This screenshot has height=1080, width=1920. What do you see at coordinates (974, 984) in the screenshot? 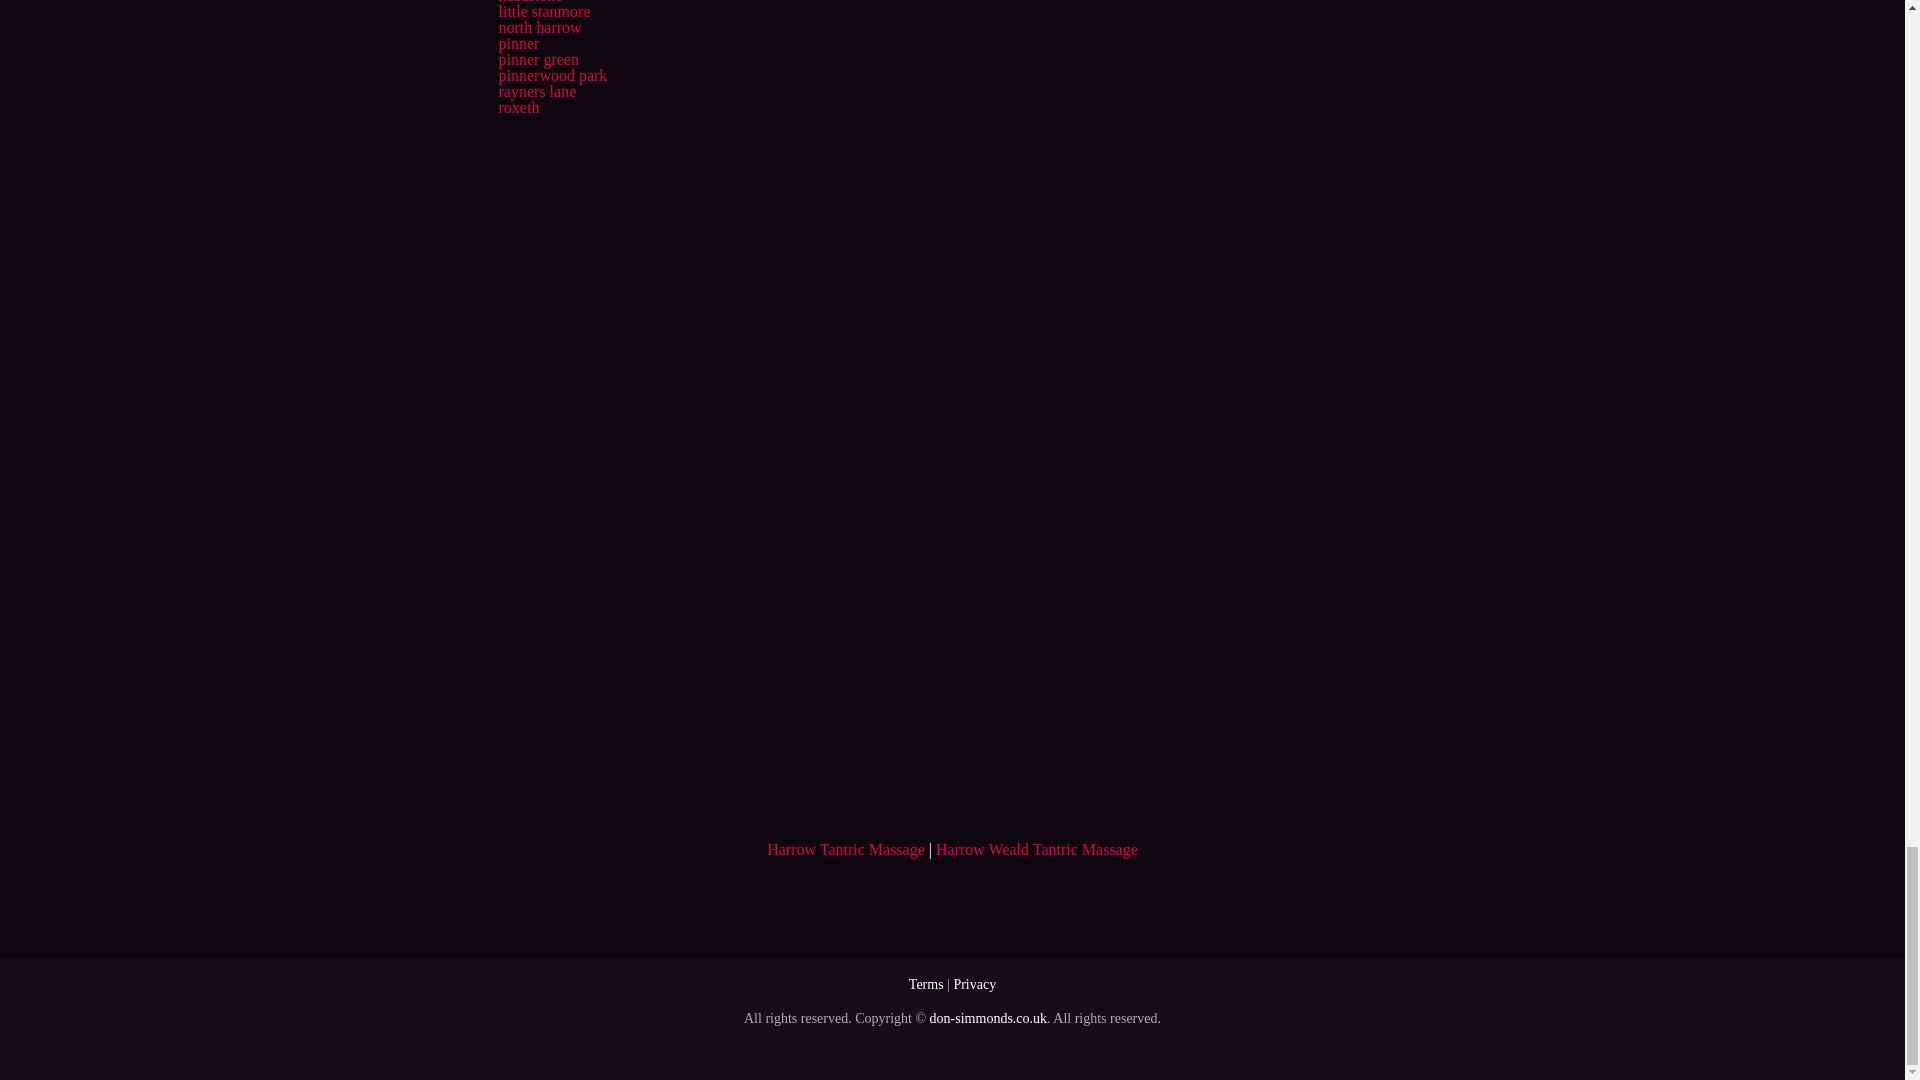
I see `Privacy` at bounding box center [974, 984].